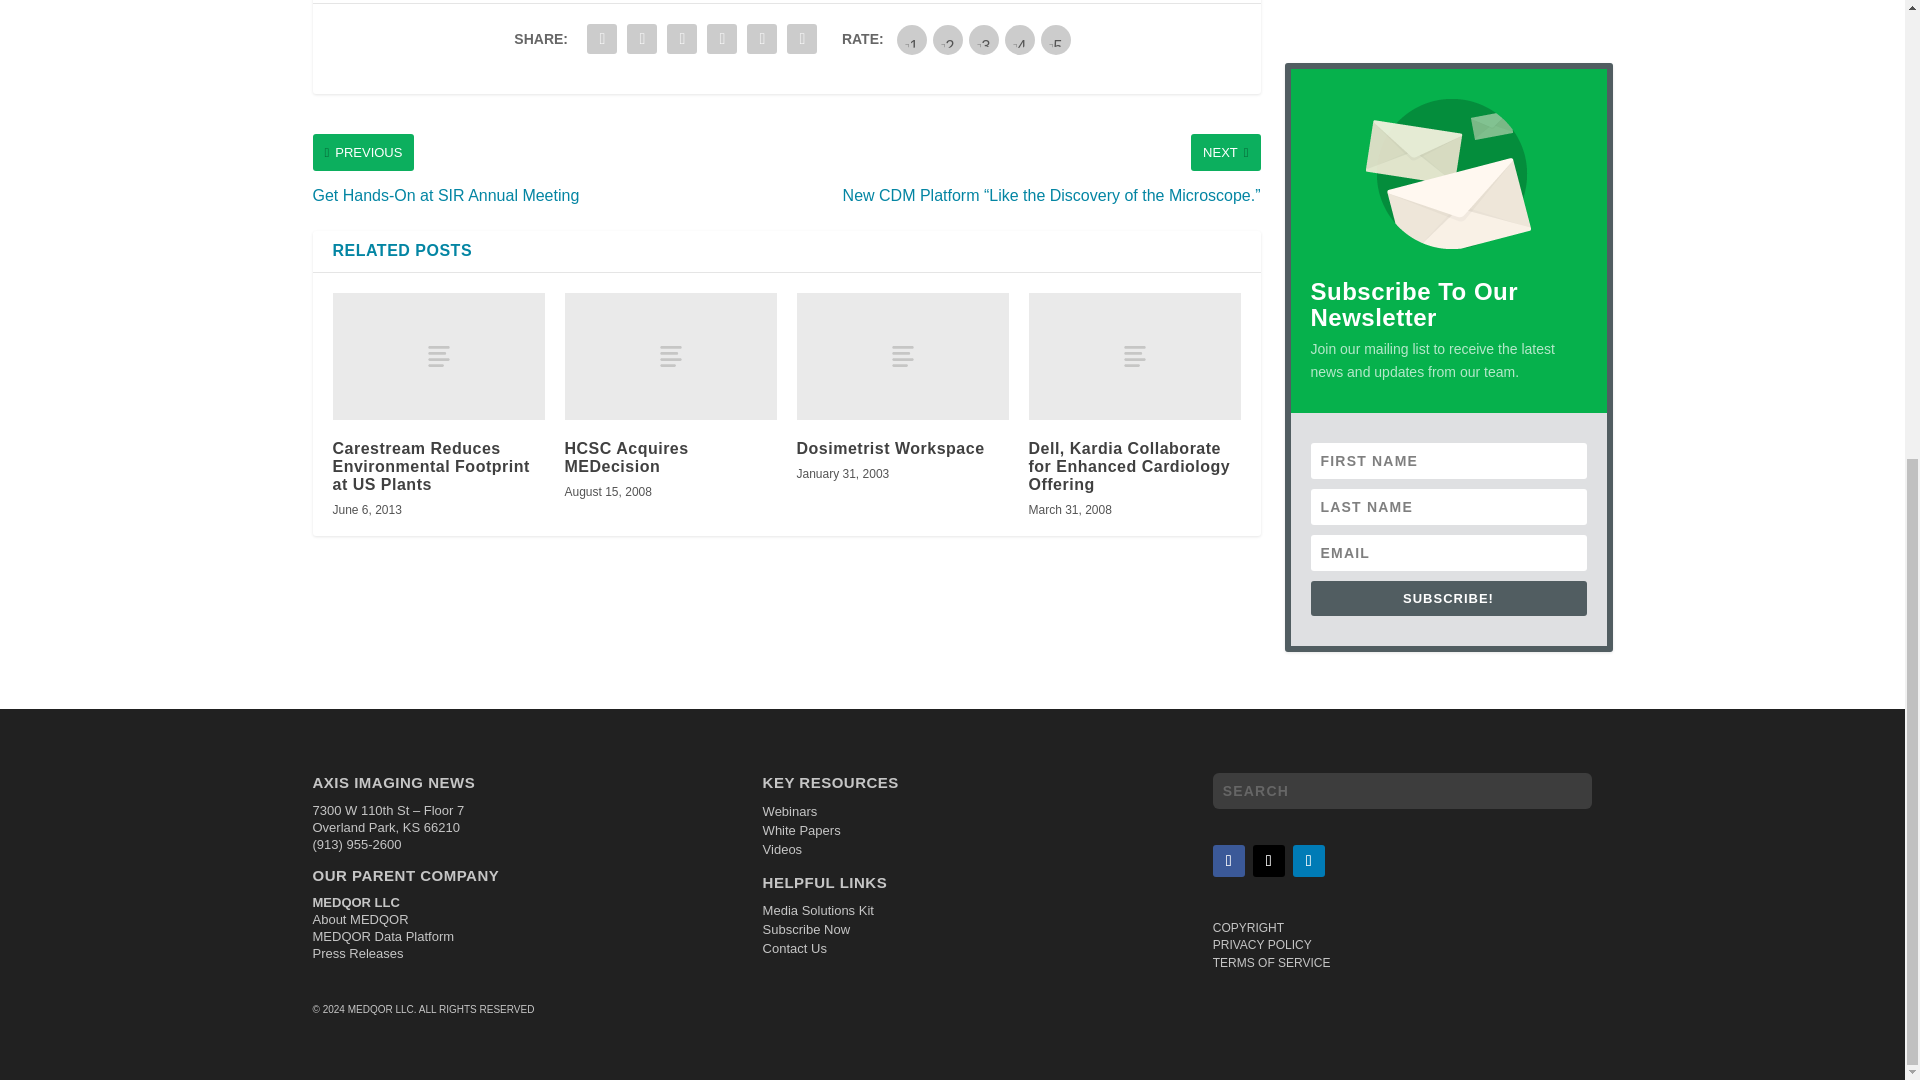 Image resolution: width=1920 pixels, height=1080 pixels. Describe the element at coordinates (722, 39) in the screenshot. I see `Share "Nil Viewers Offer RESTful Integration" via Buffer` at that location.